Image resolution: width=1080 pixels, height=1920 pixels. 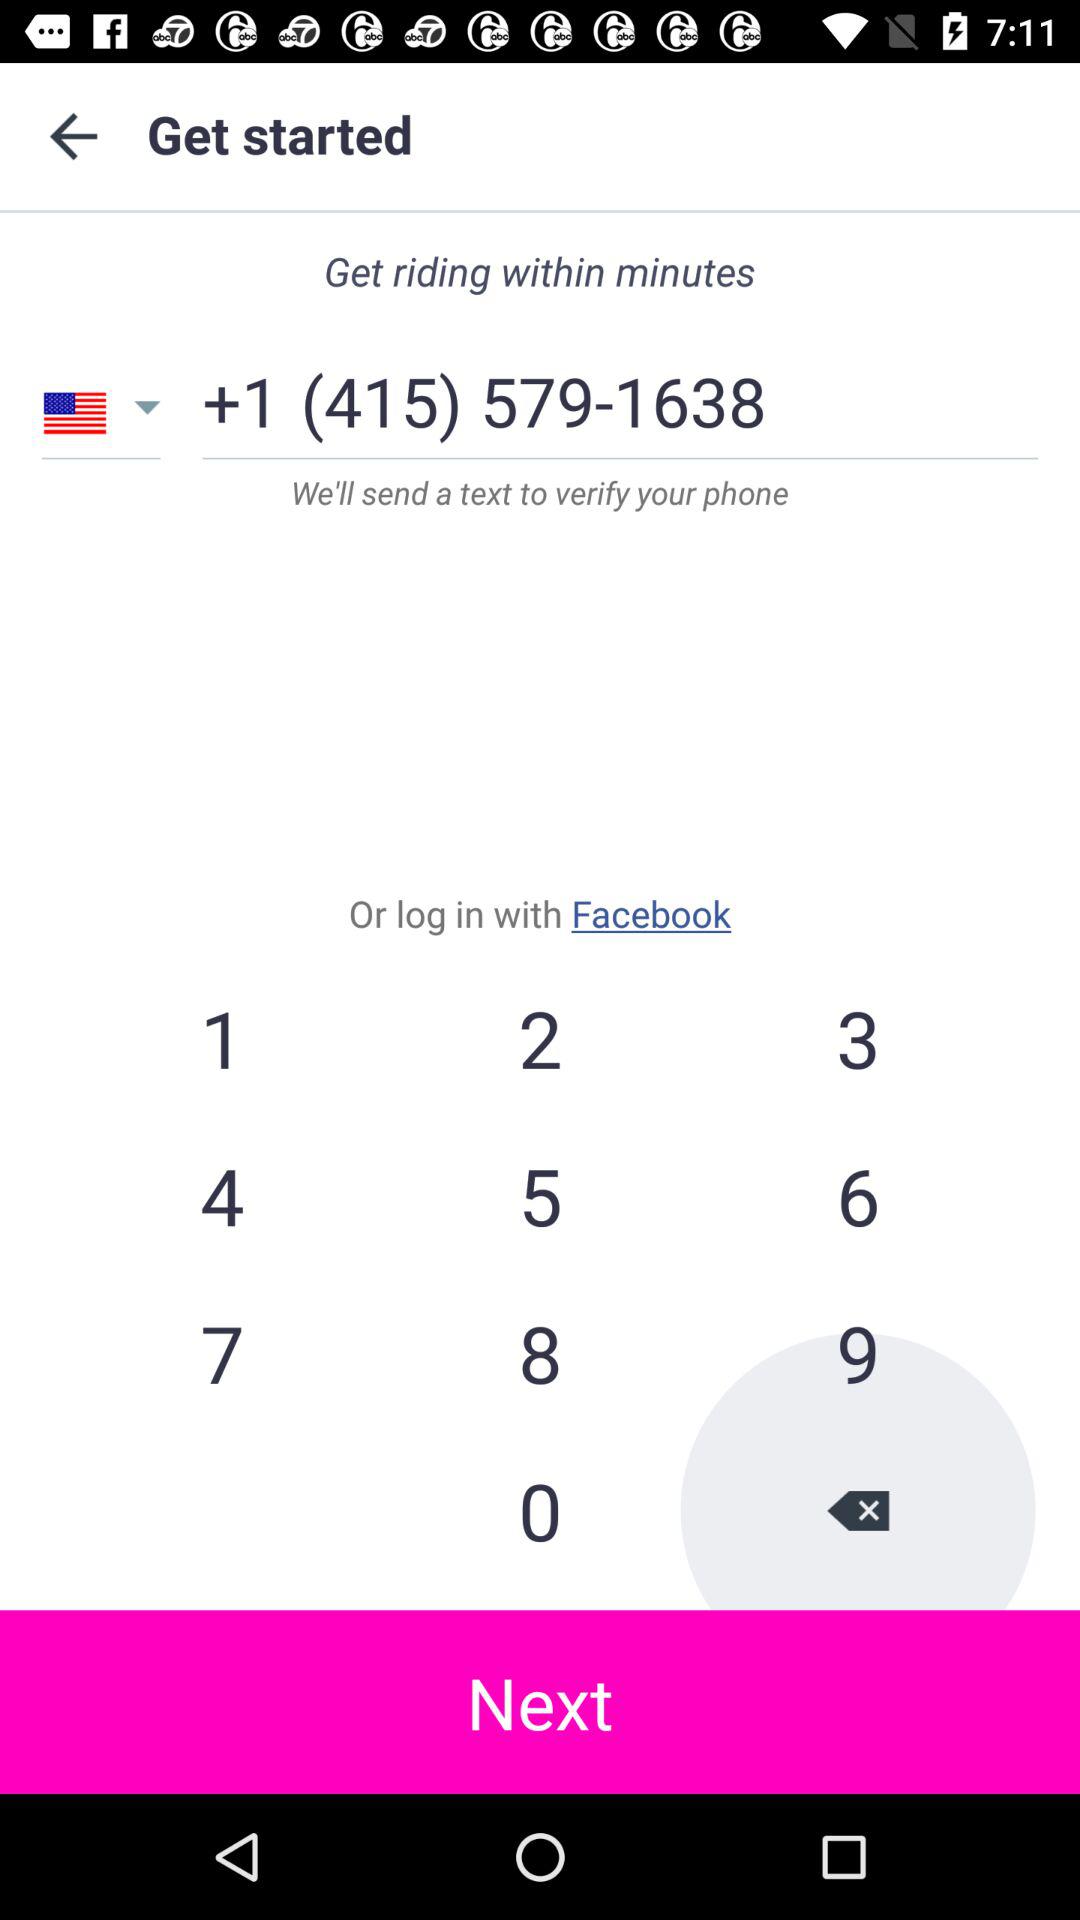 What do you see at coordinates (857, 1352) in the screenshot?
I see `open the item to the right of the 5 icon` at bounding box center [857, 1352].